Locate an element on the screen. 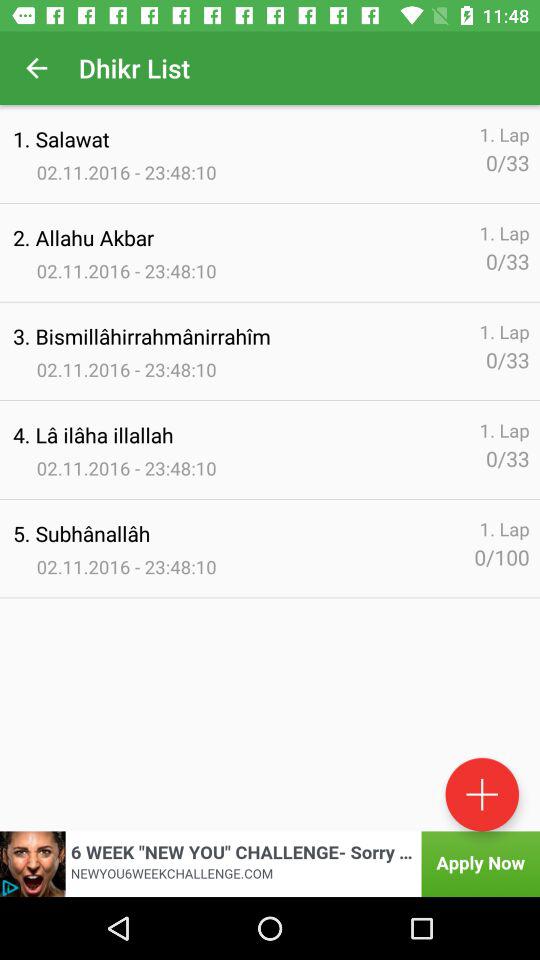 The height and width of the screenshot is (960, 540). go to advertisement is located at coordinates (270, 864).